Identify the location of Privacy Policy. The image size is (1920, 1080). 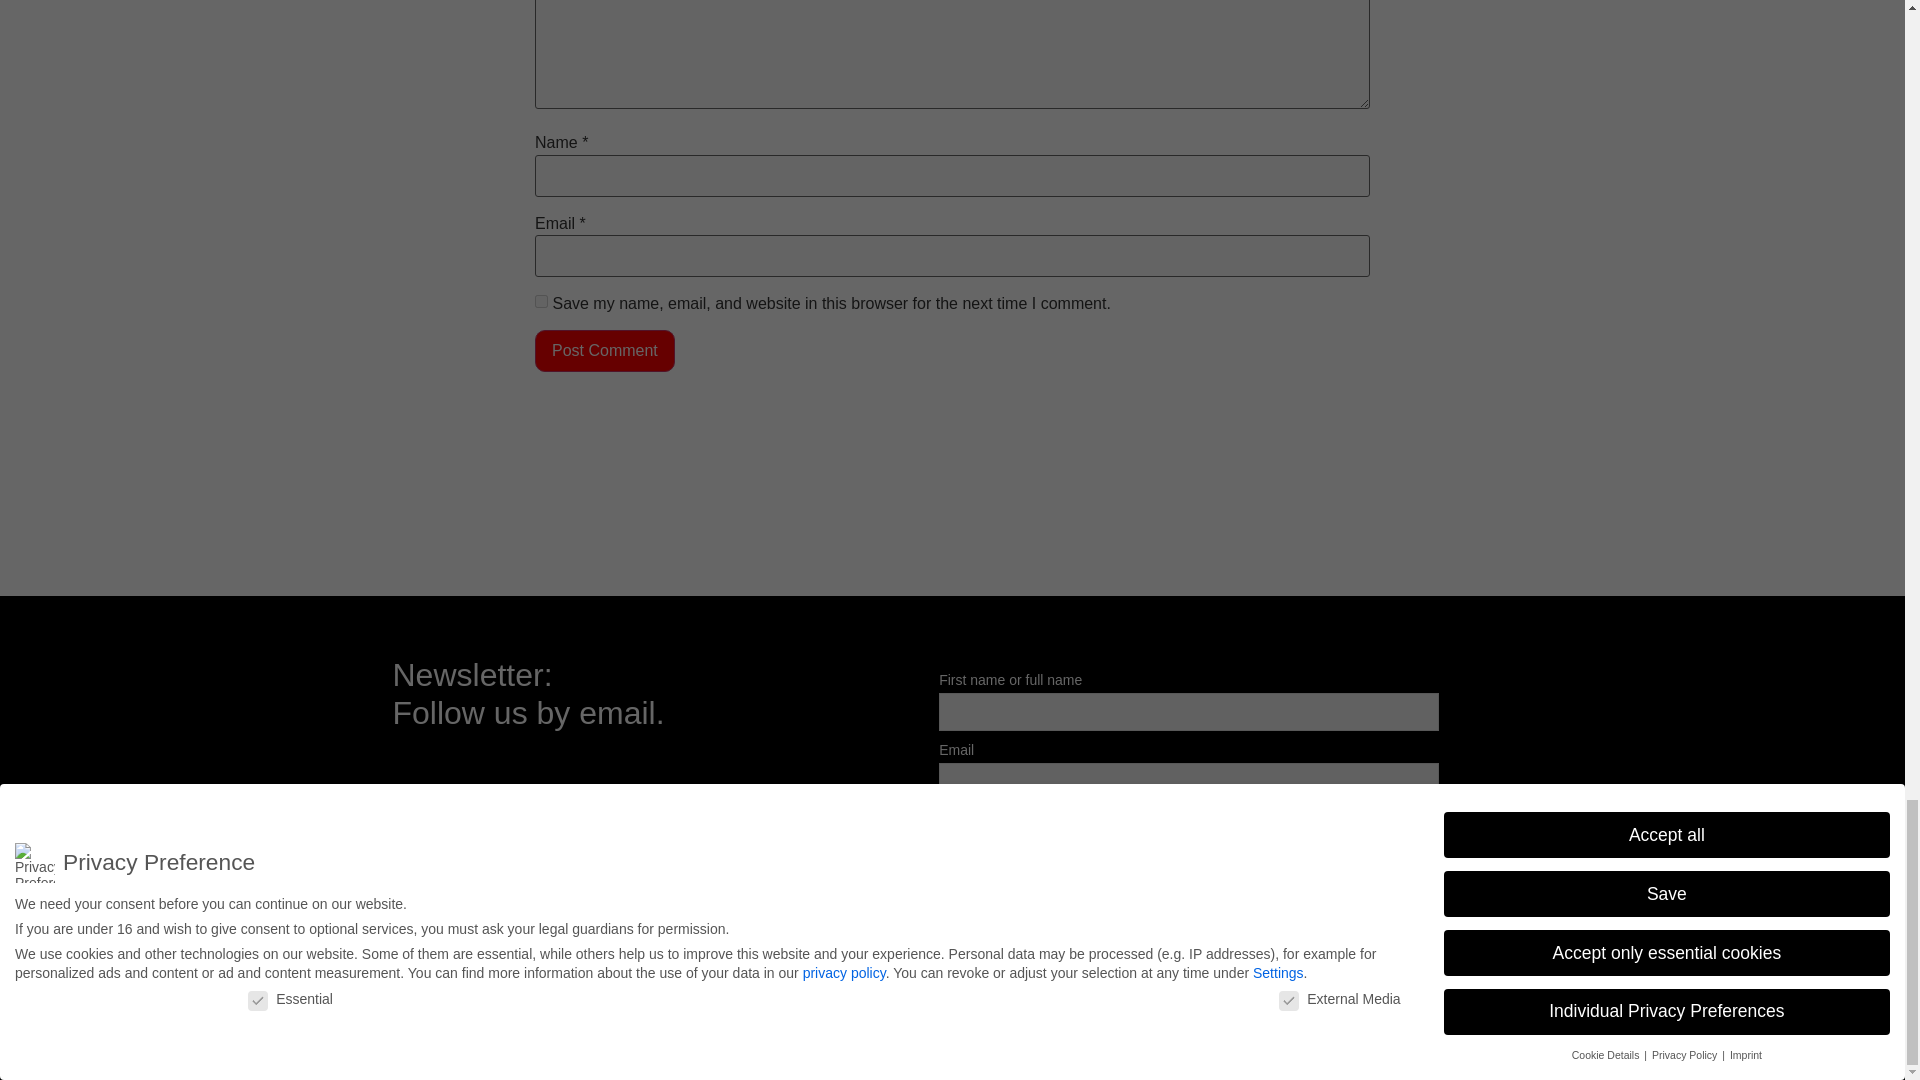
(1462, 1008).